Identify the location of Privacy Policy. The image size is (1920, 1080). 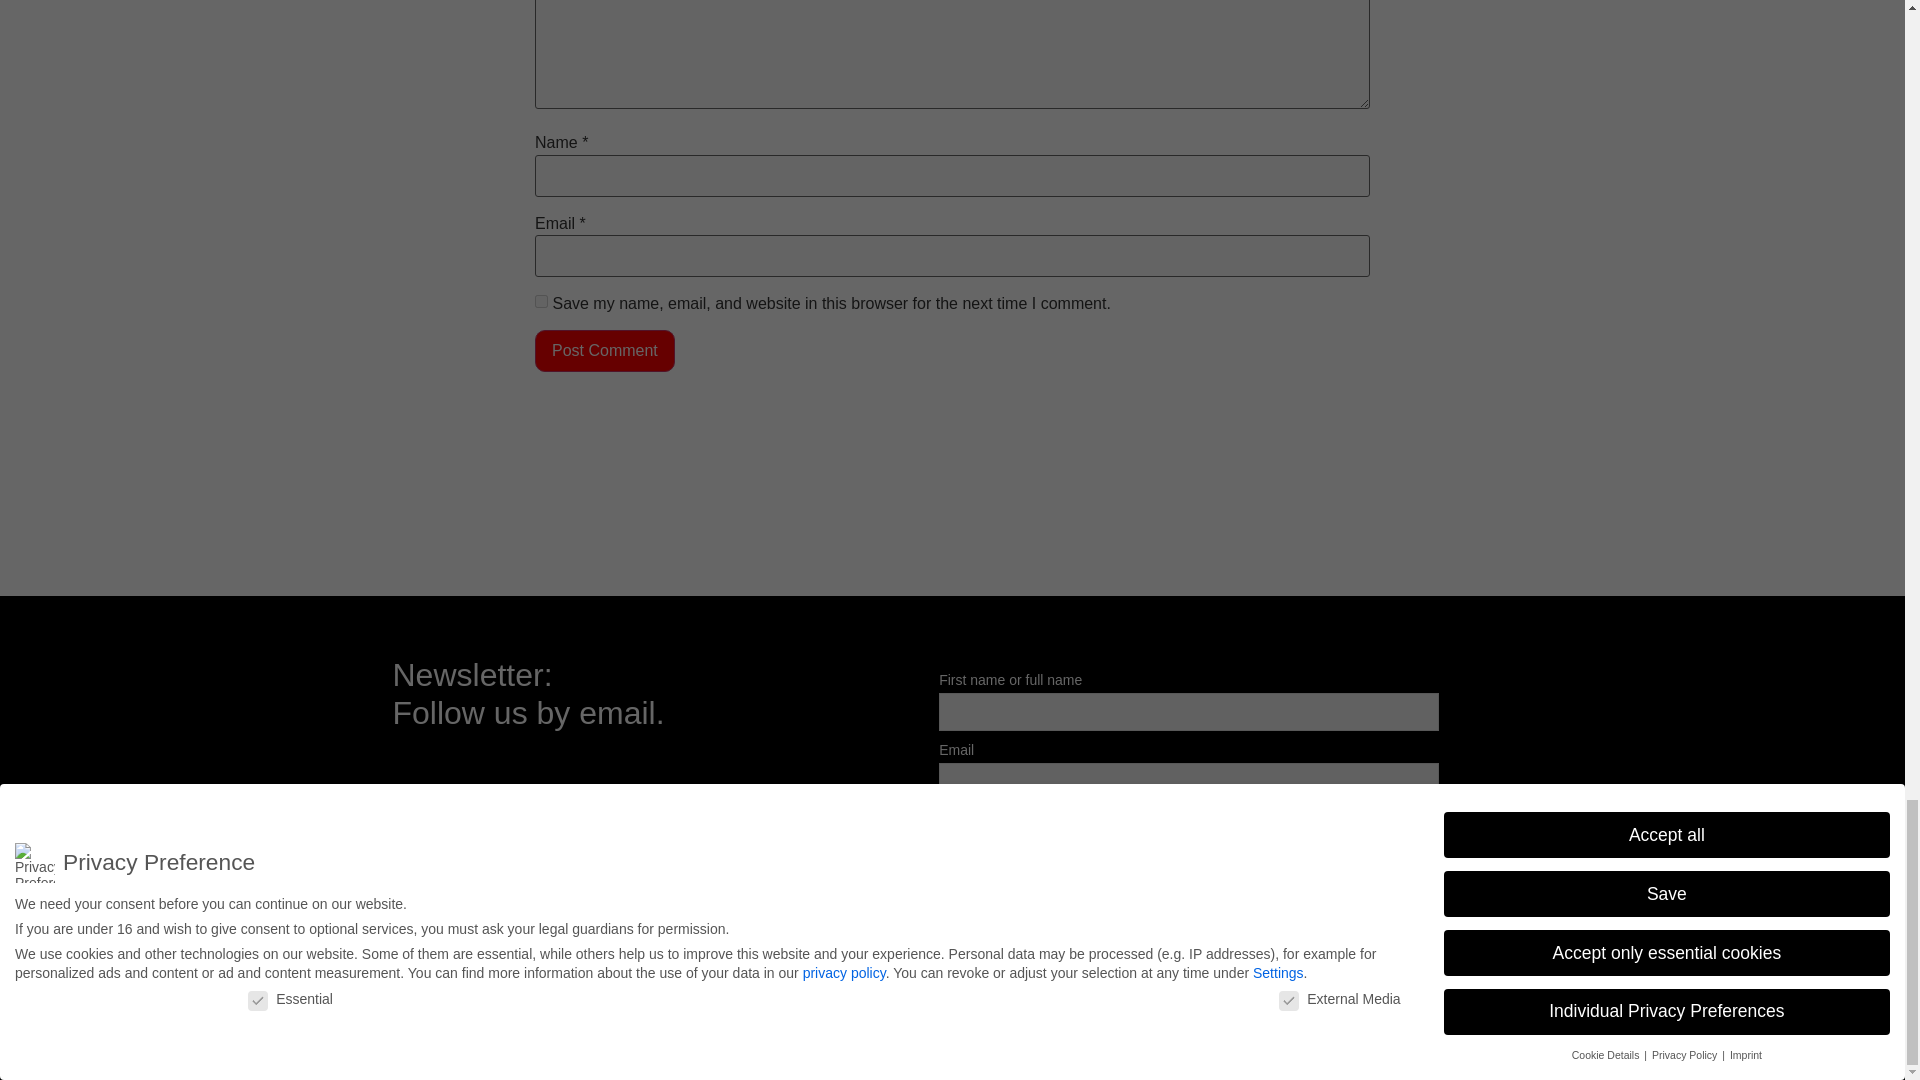
(1462, 1008).